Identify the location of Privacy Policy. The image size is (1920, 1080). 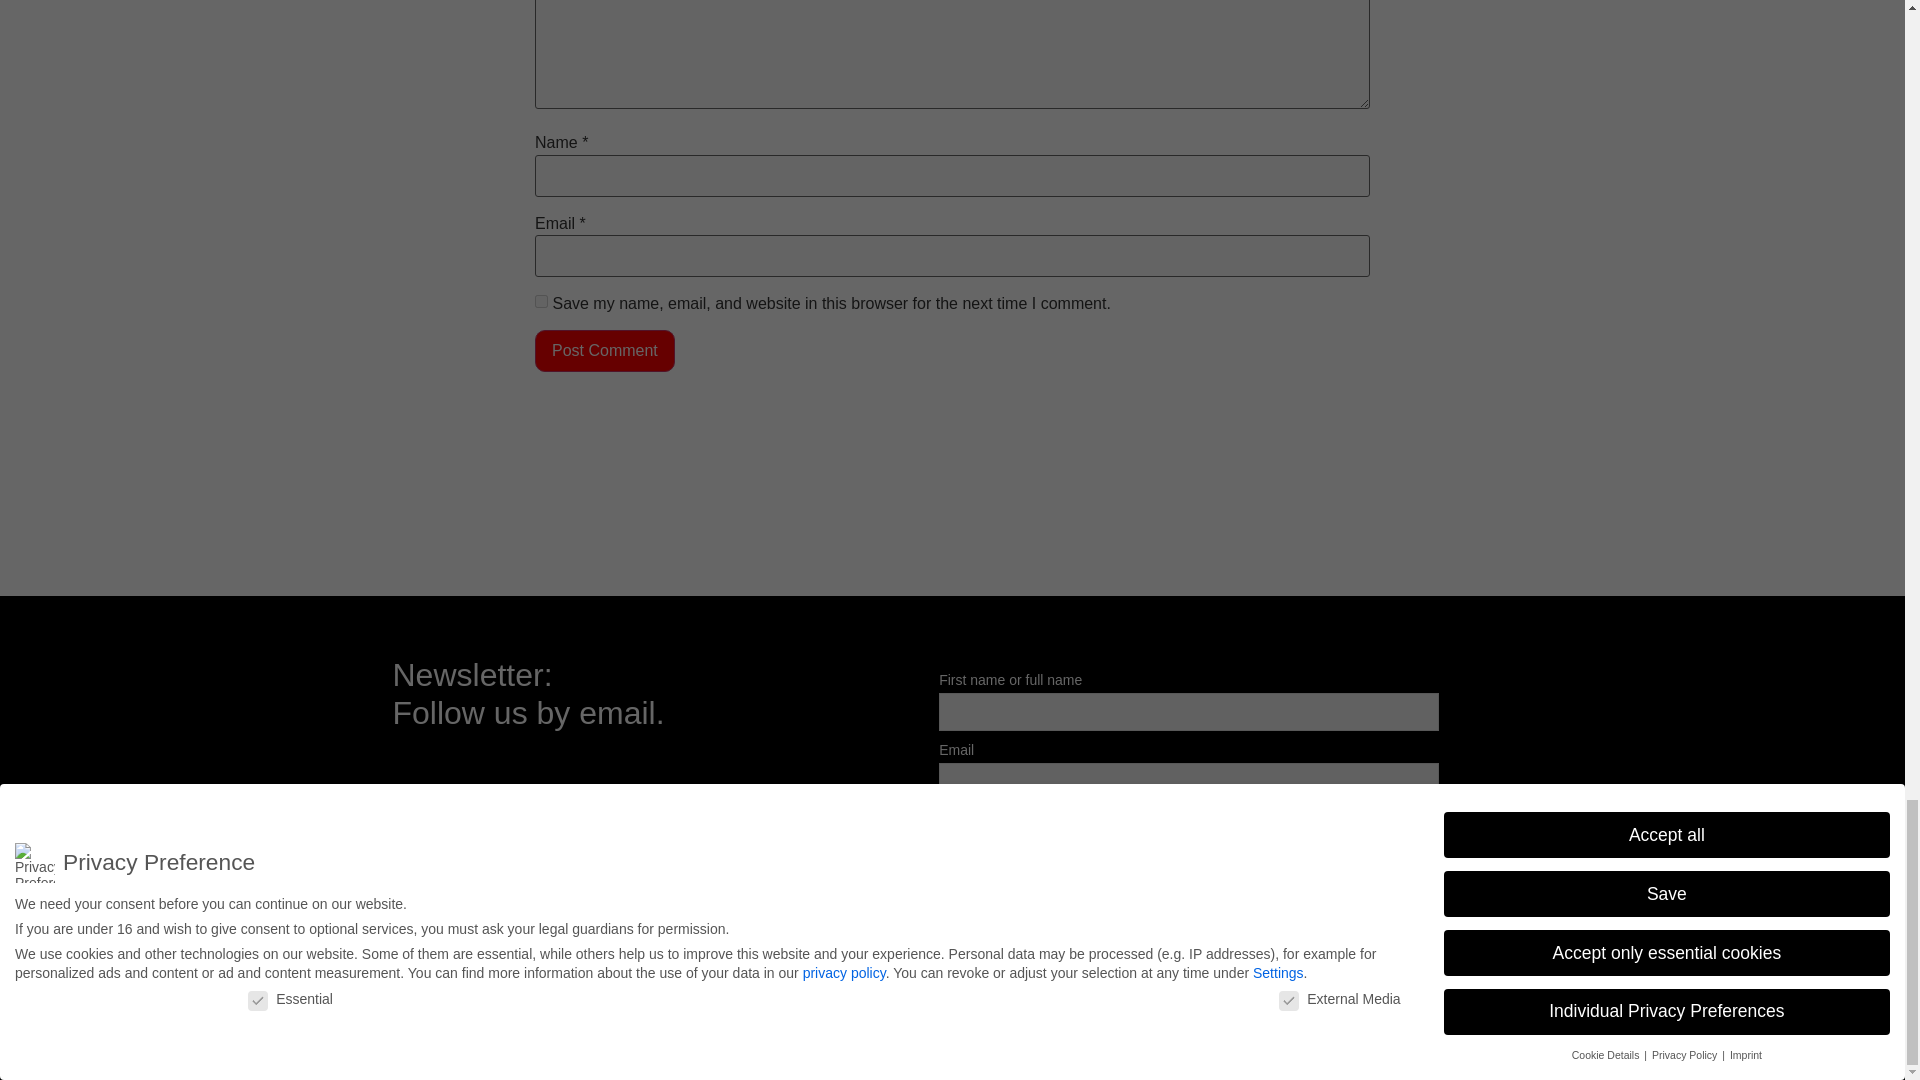
(1462, 1008).